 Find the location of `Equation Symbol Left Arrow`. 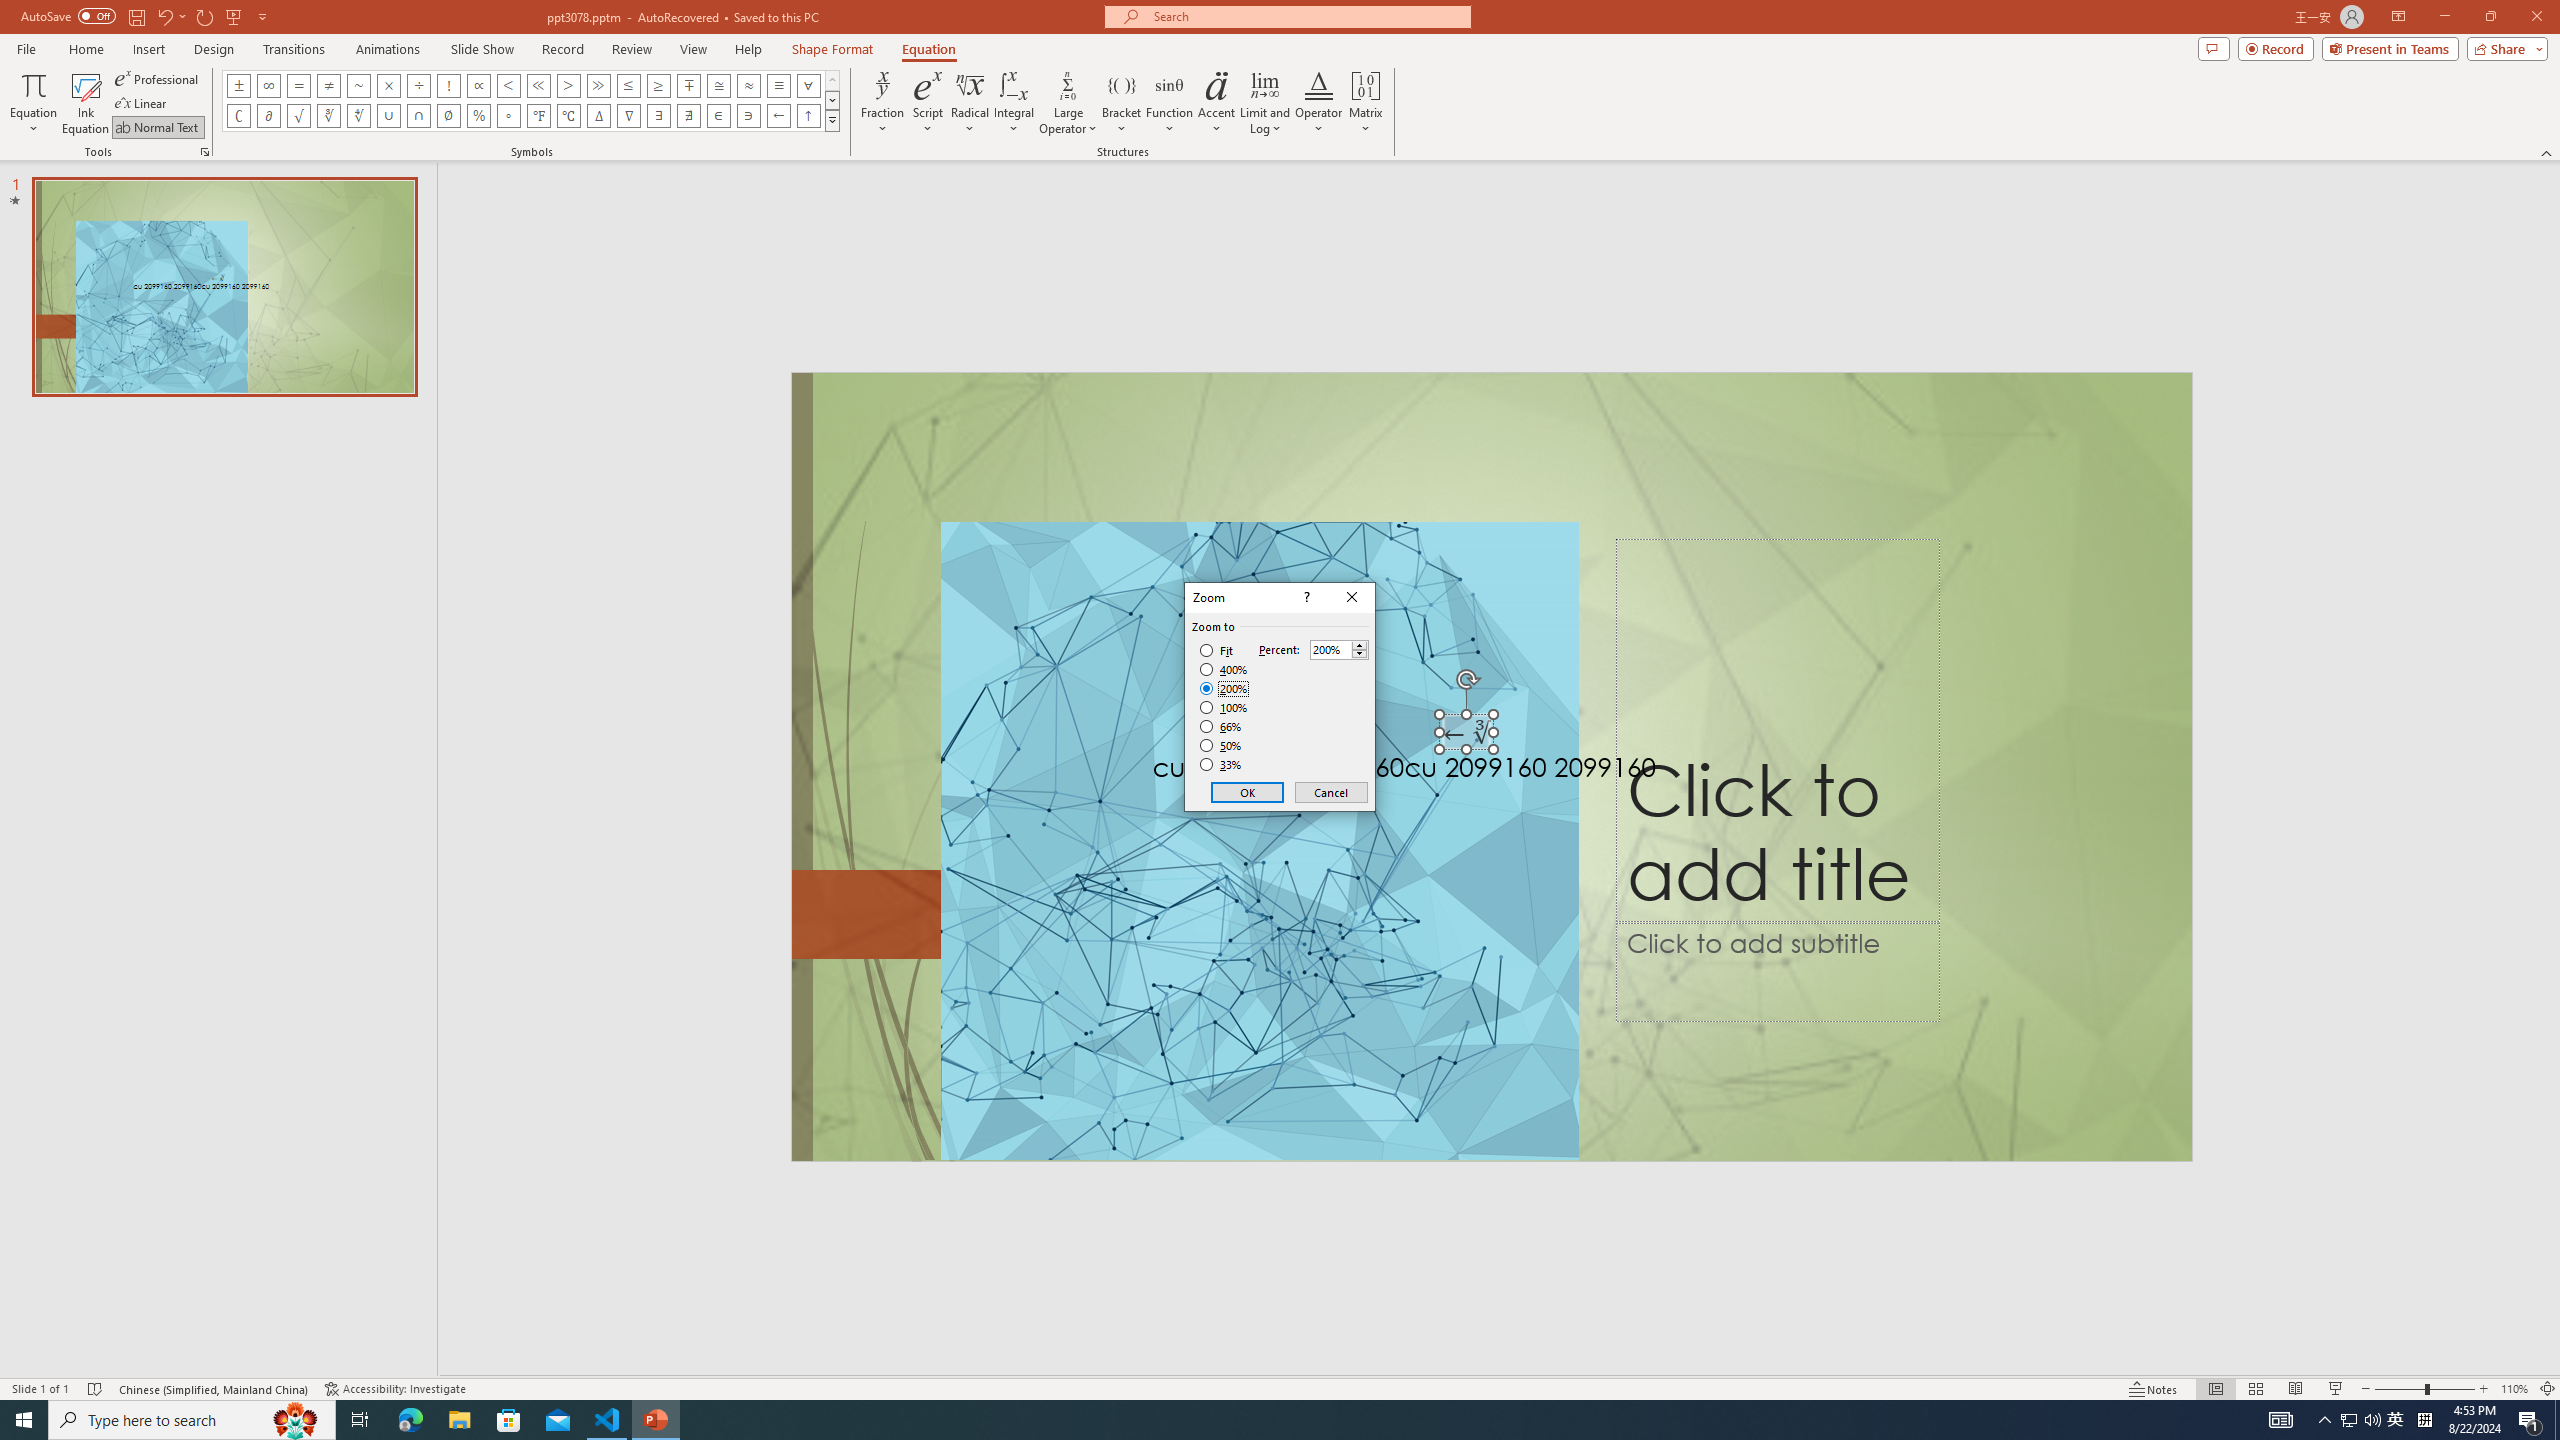

Equation Symbol Left Arrow is located at coordinates (778, 116).